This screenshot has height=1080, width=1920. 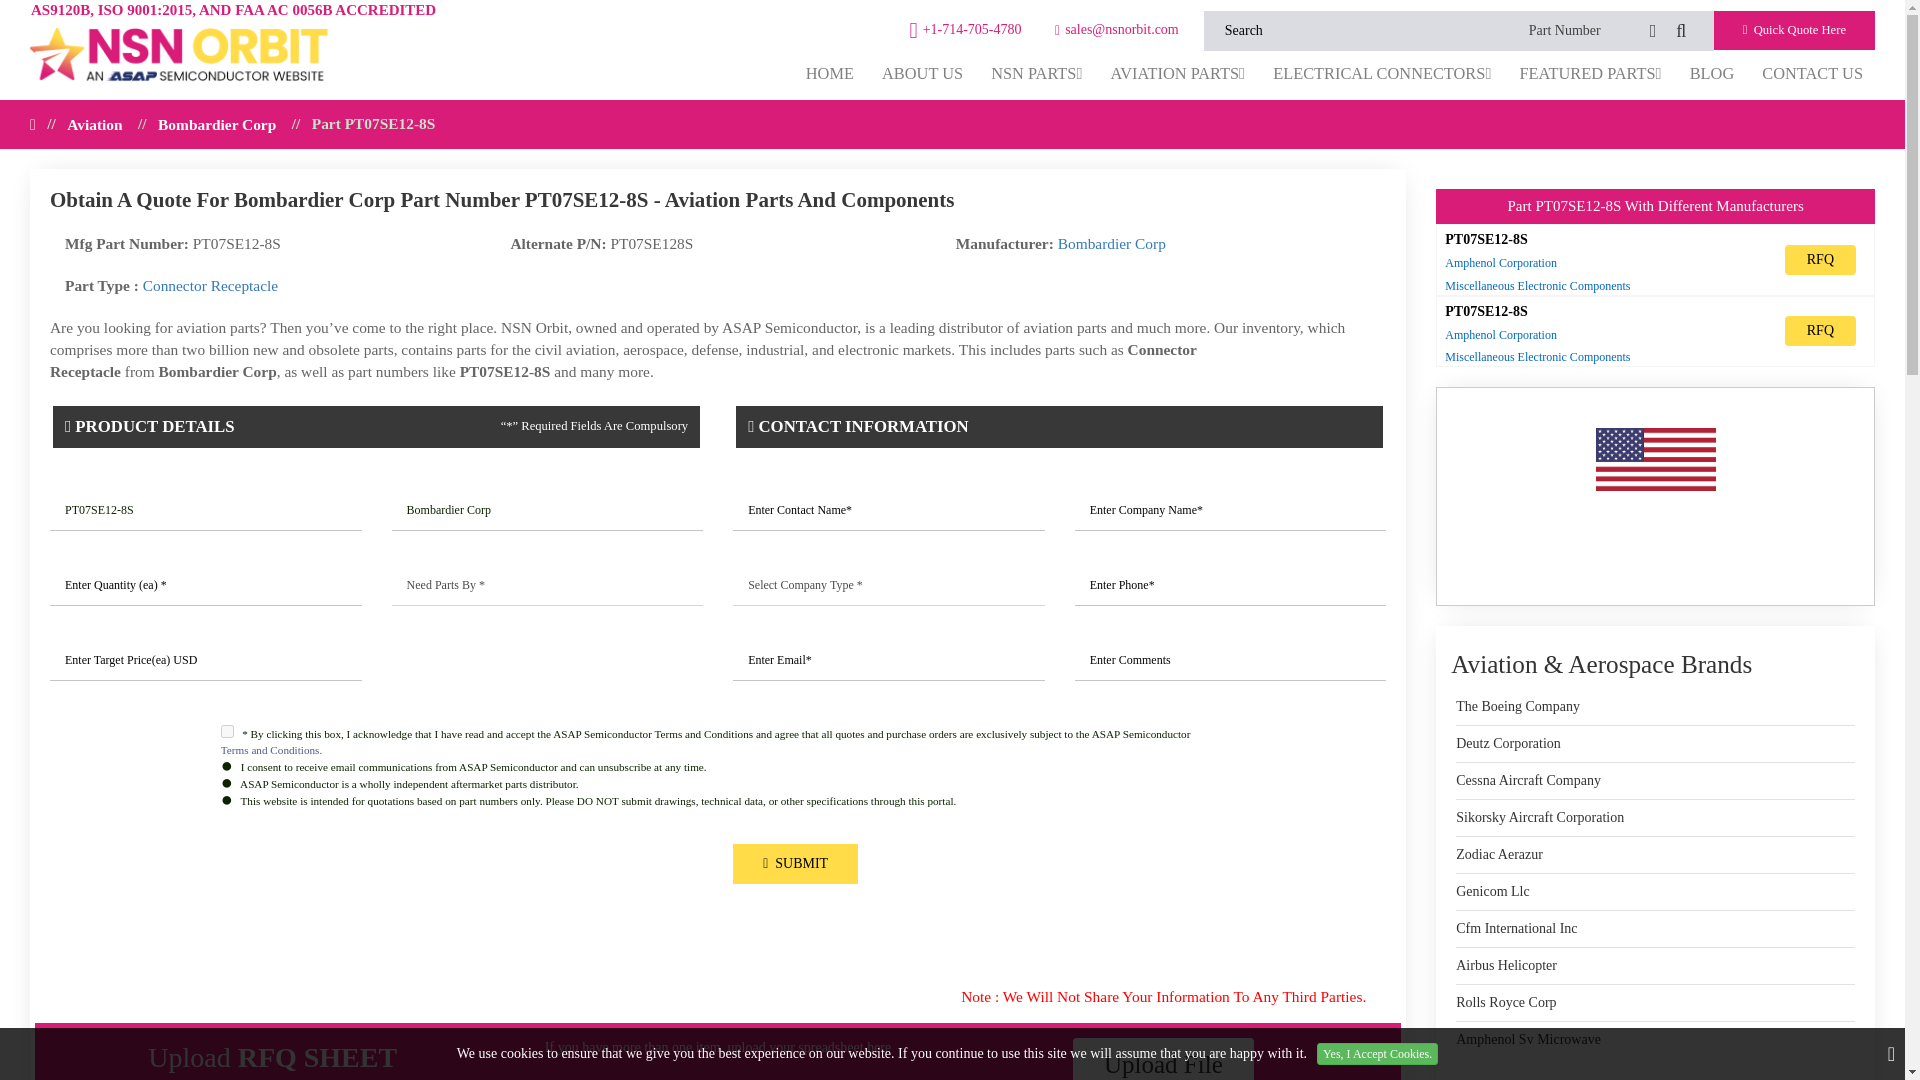 I want to click on Amphenol Sv Microwave, so click(x=1528, y=1040).